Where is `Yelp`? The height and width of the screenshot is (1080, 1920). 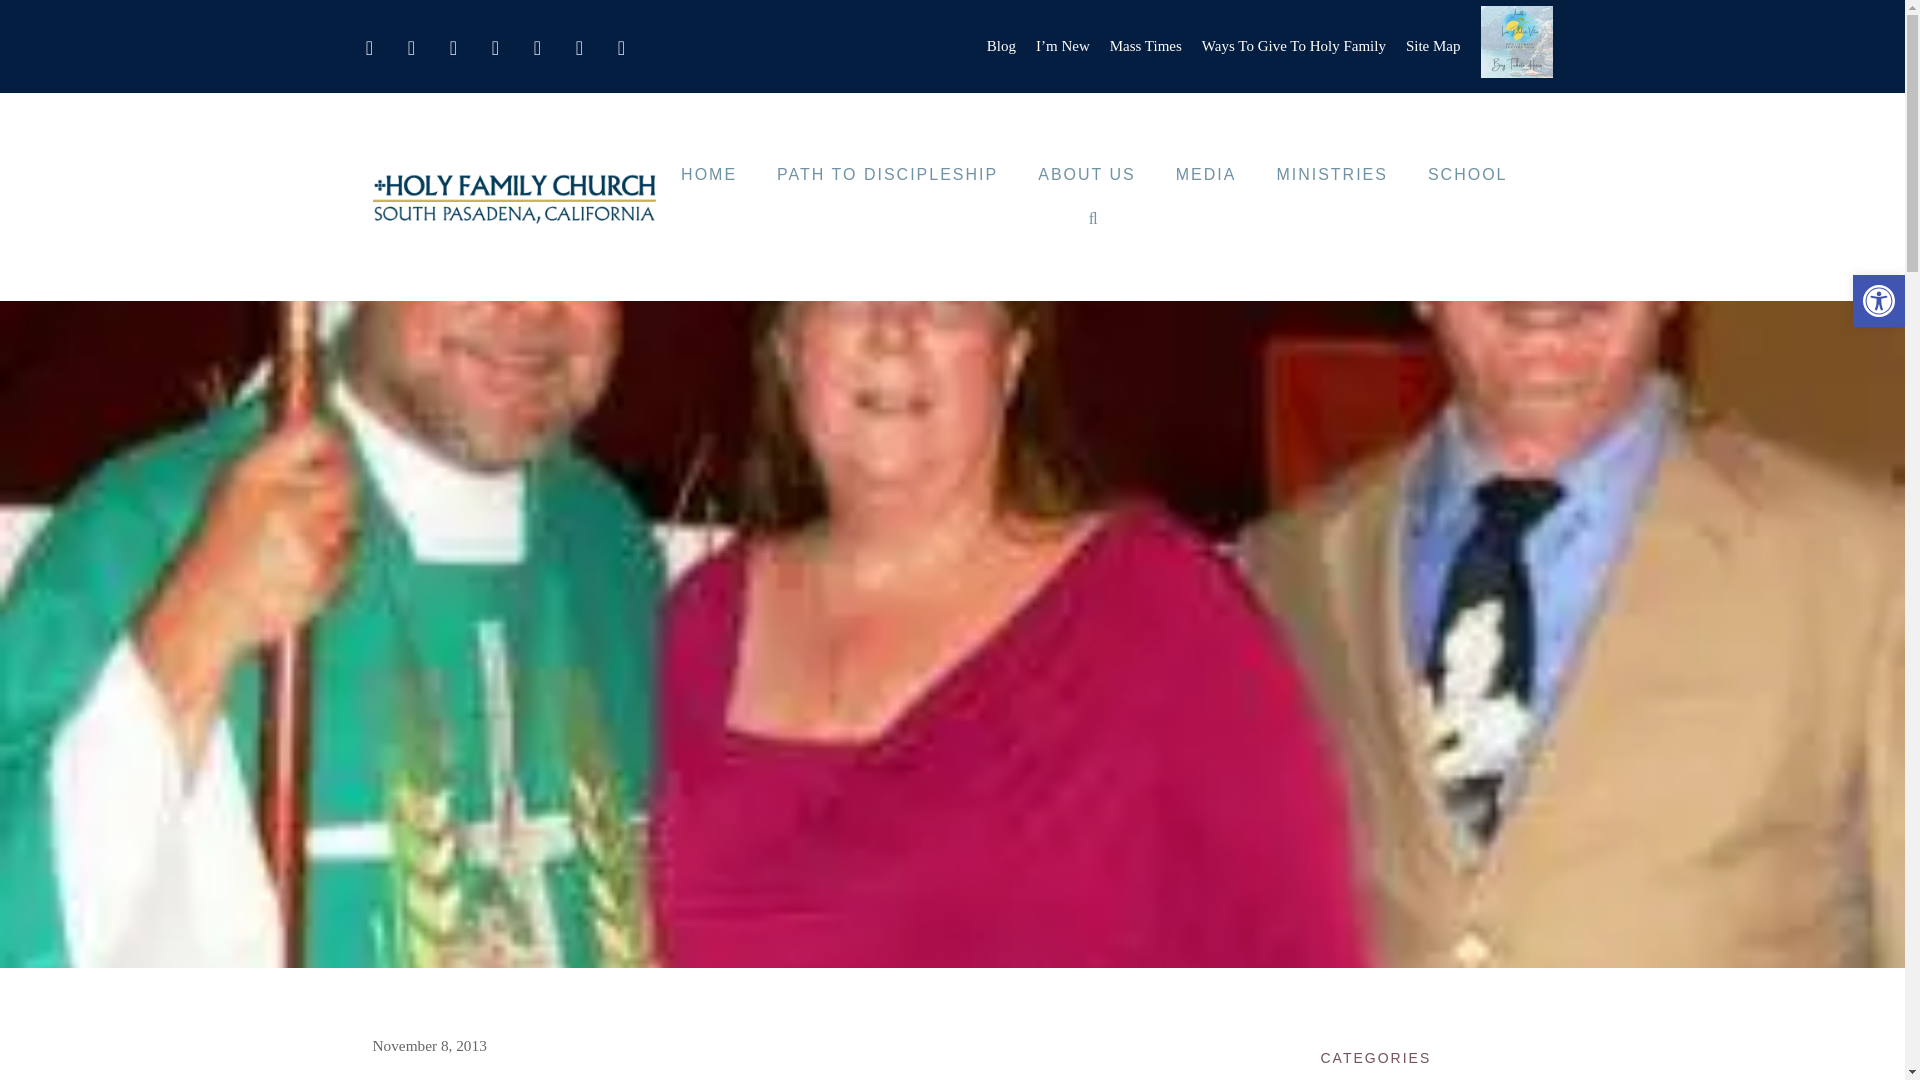
Yelp is located at coordinates (620, 42).